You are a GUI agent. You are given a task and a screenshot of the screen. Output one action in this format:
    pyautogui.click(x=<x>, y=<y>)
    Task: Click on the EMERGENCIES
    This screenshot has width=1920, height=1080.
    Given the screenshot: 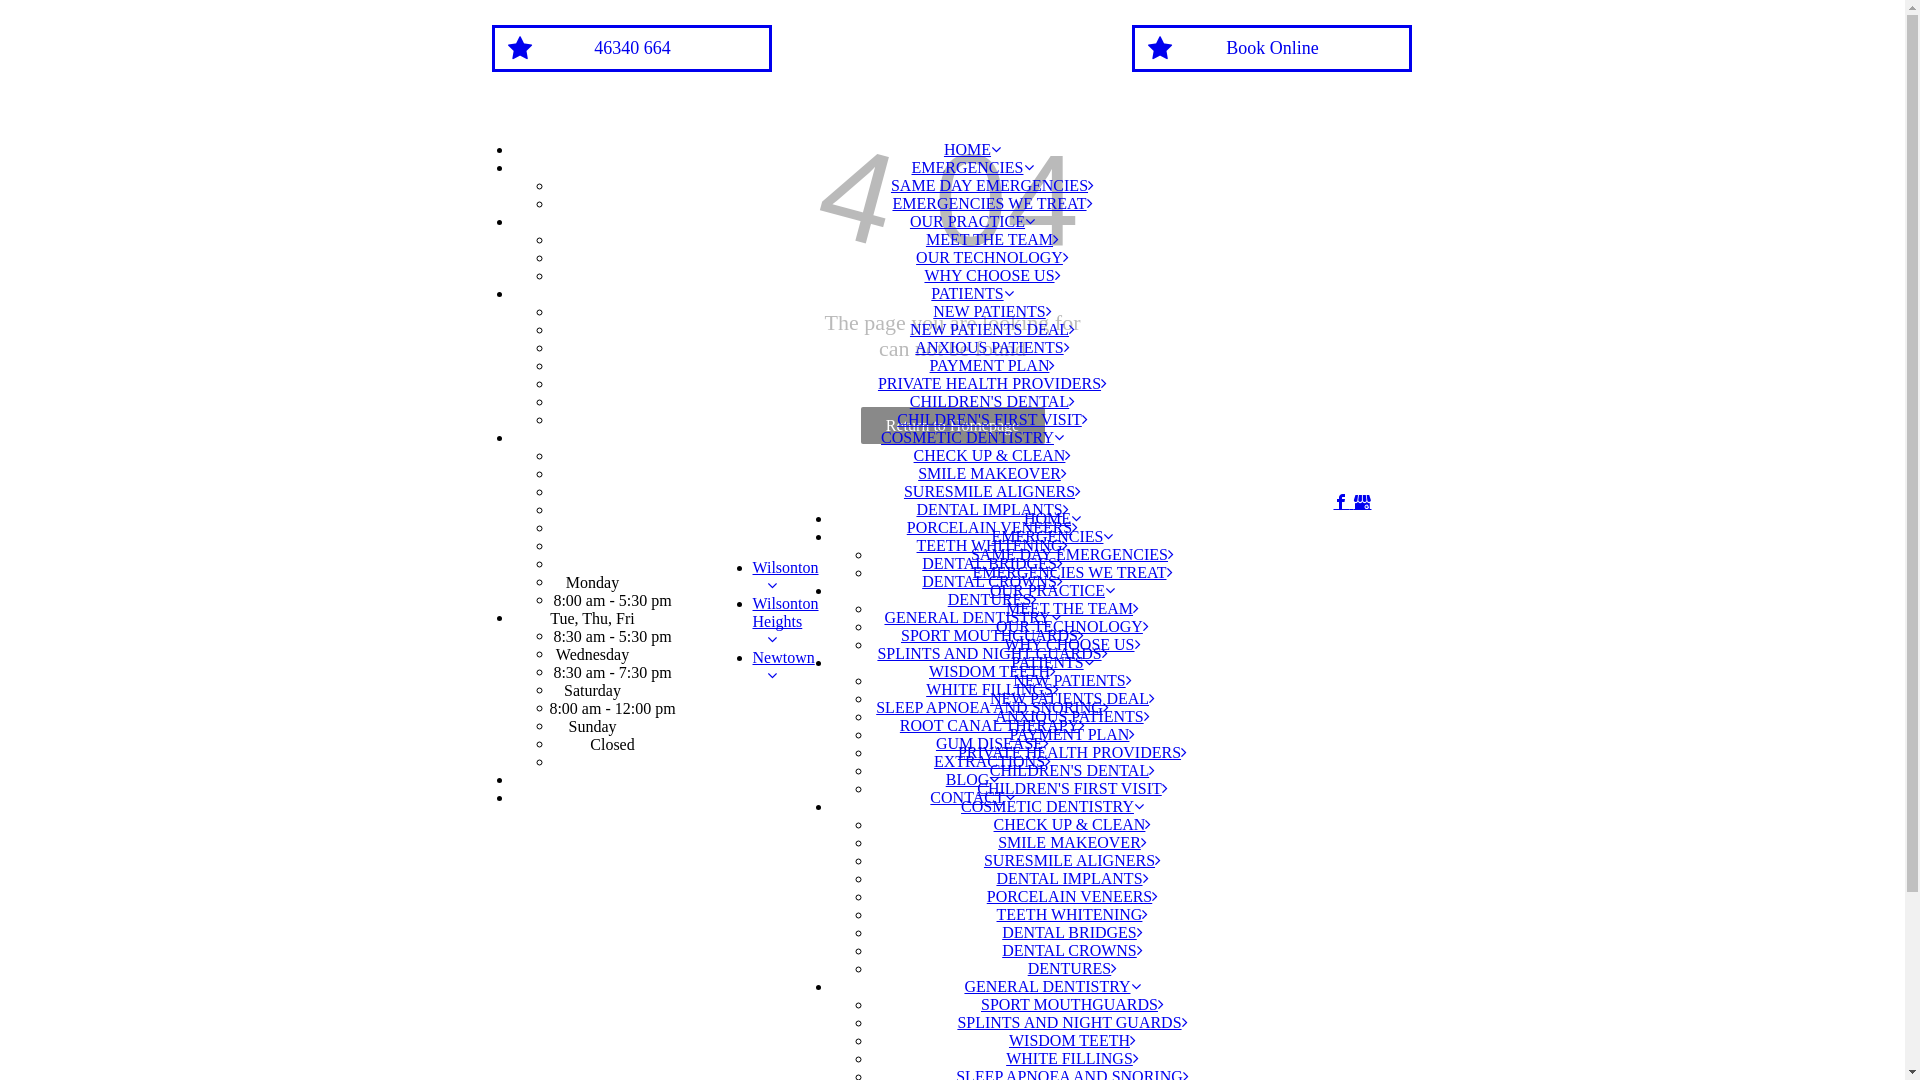 What is the action you would take?
    pyautogui.click(x=973, y=168)
    